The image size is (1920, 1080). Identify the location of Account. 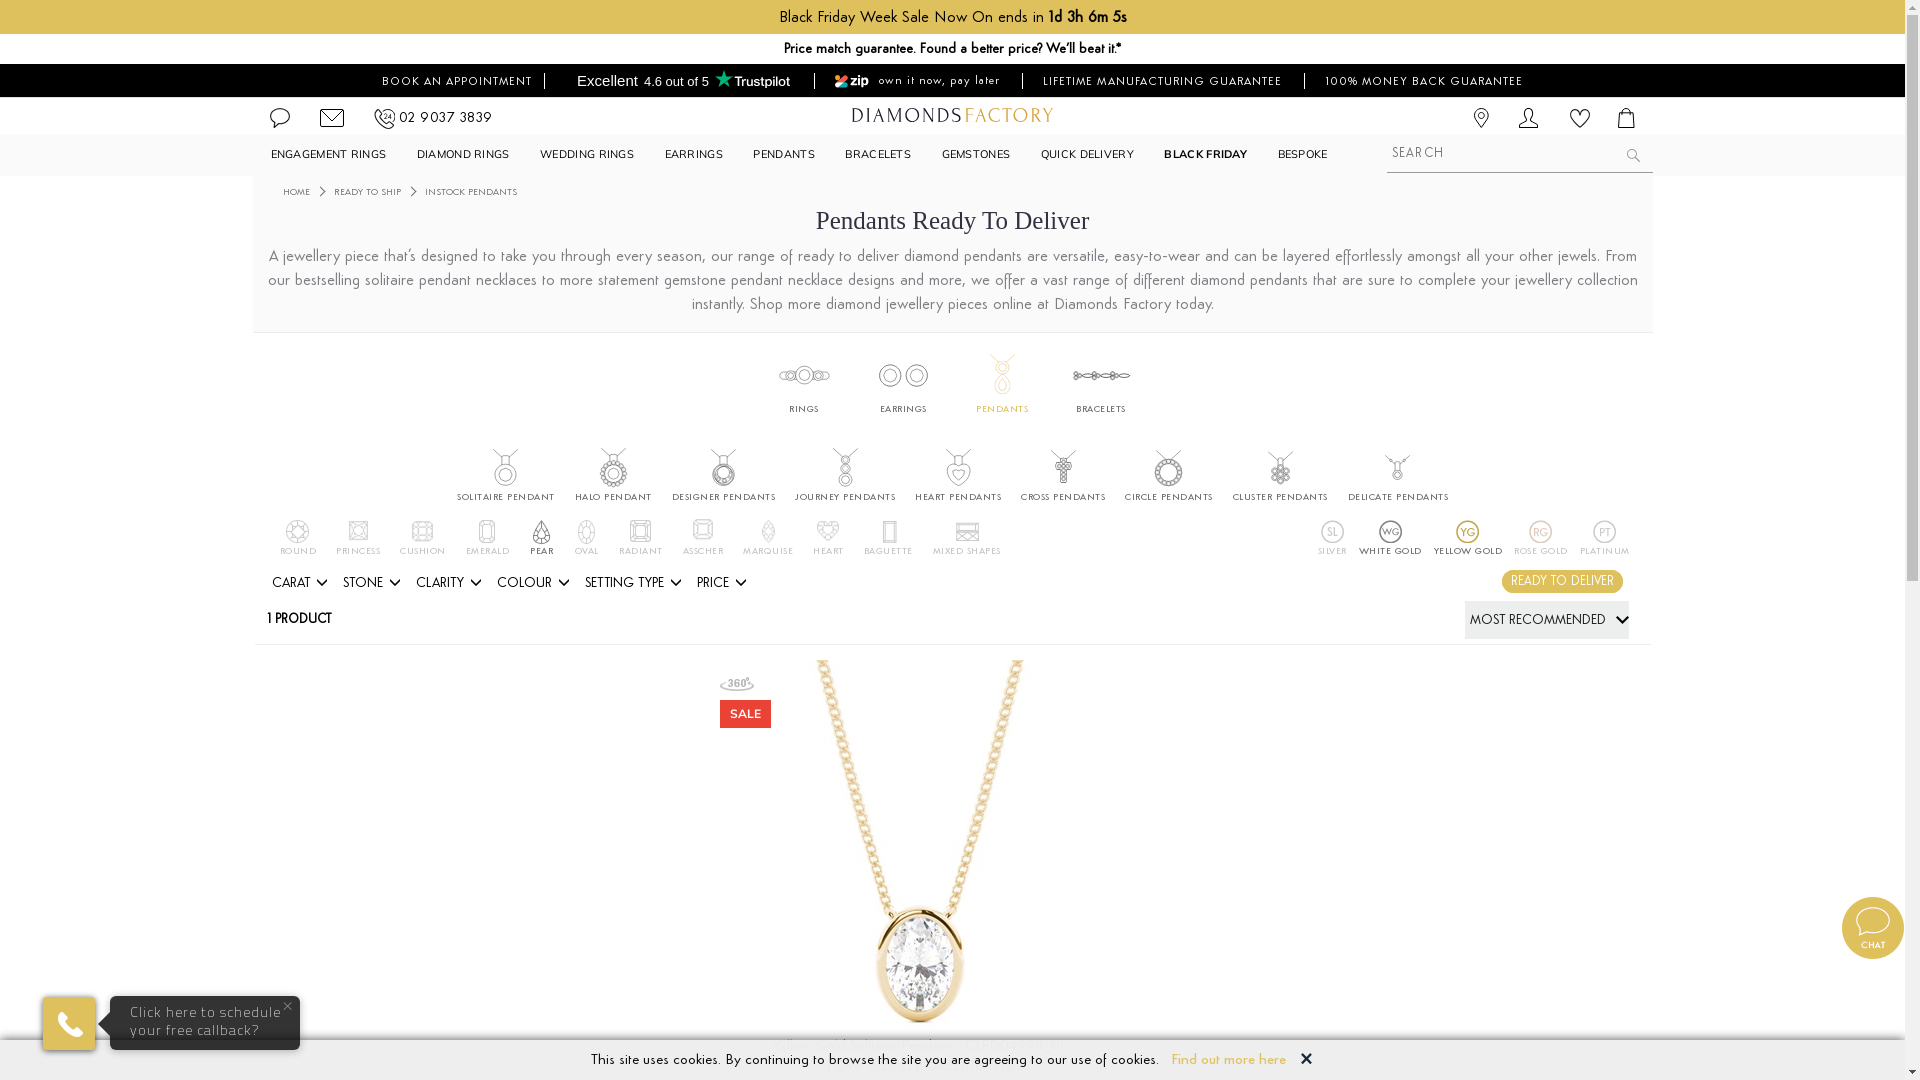
(1529, 122).